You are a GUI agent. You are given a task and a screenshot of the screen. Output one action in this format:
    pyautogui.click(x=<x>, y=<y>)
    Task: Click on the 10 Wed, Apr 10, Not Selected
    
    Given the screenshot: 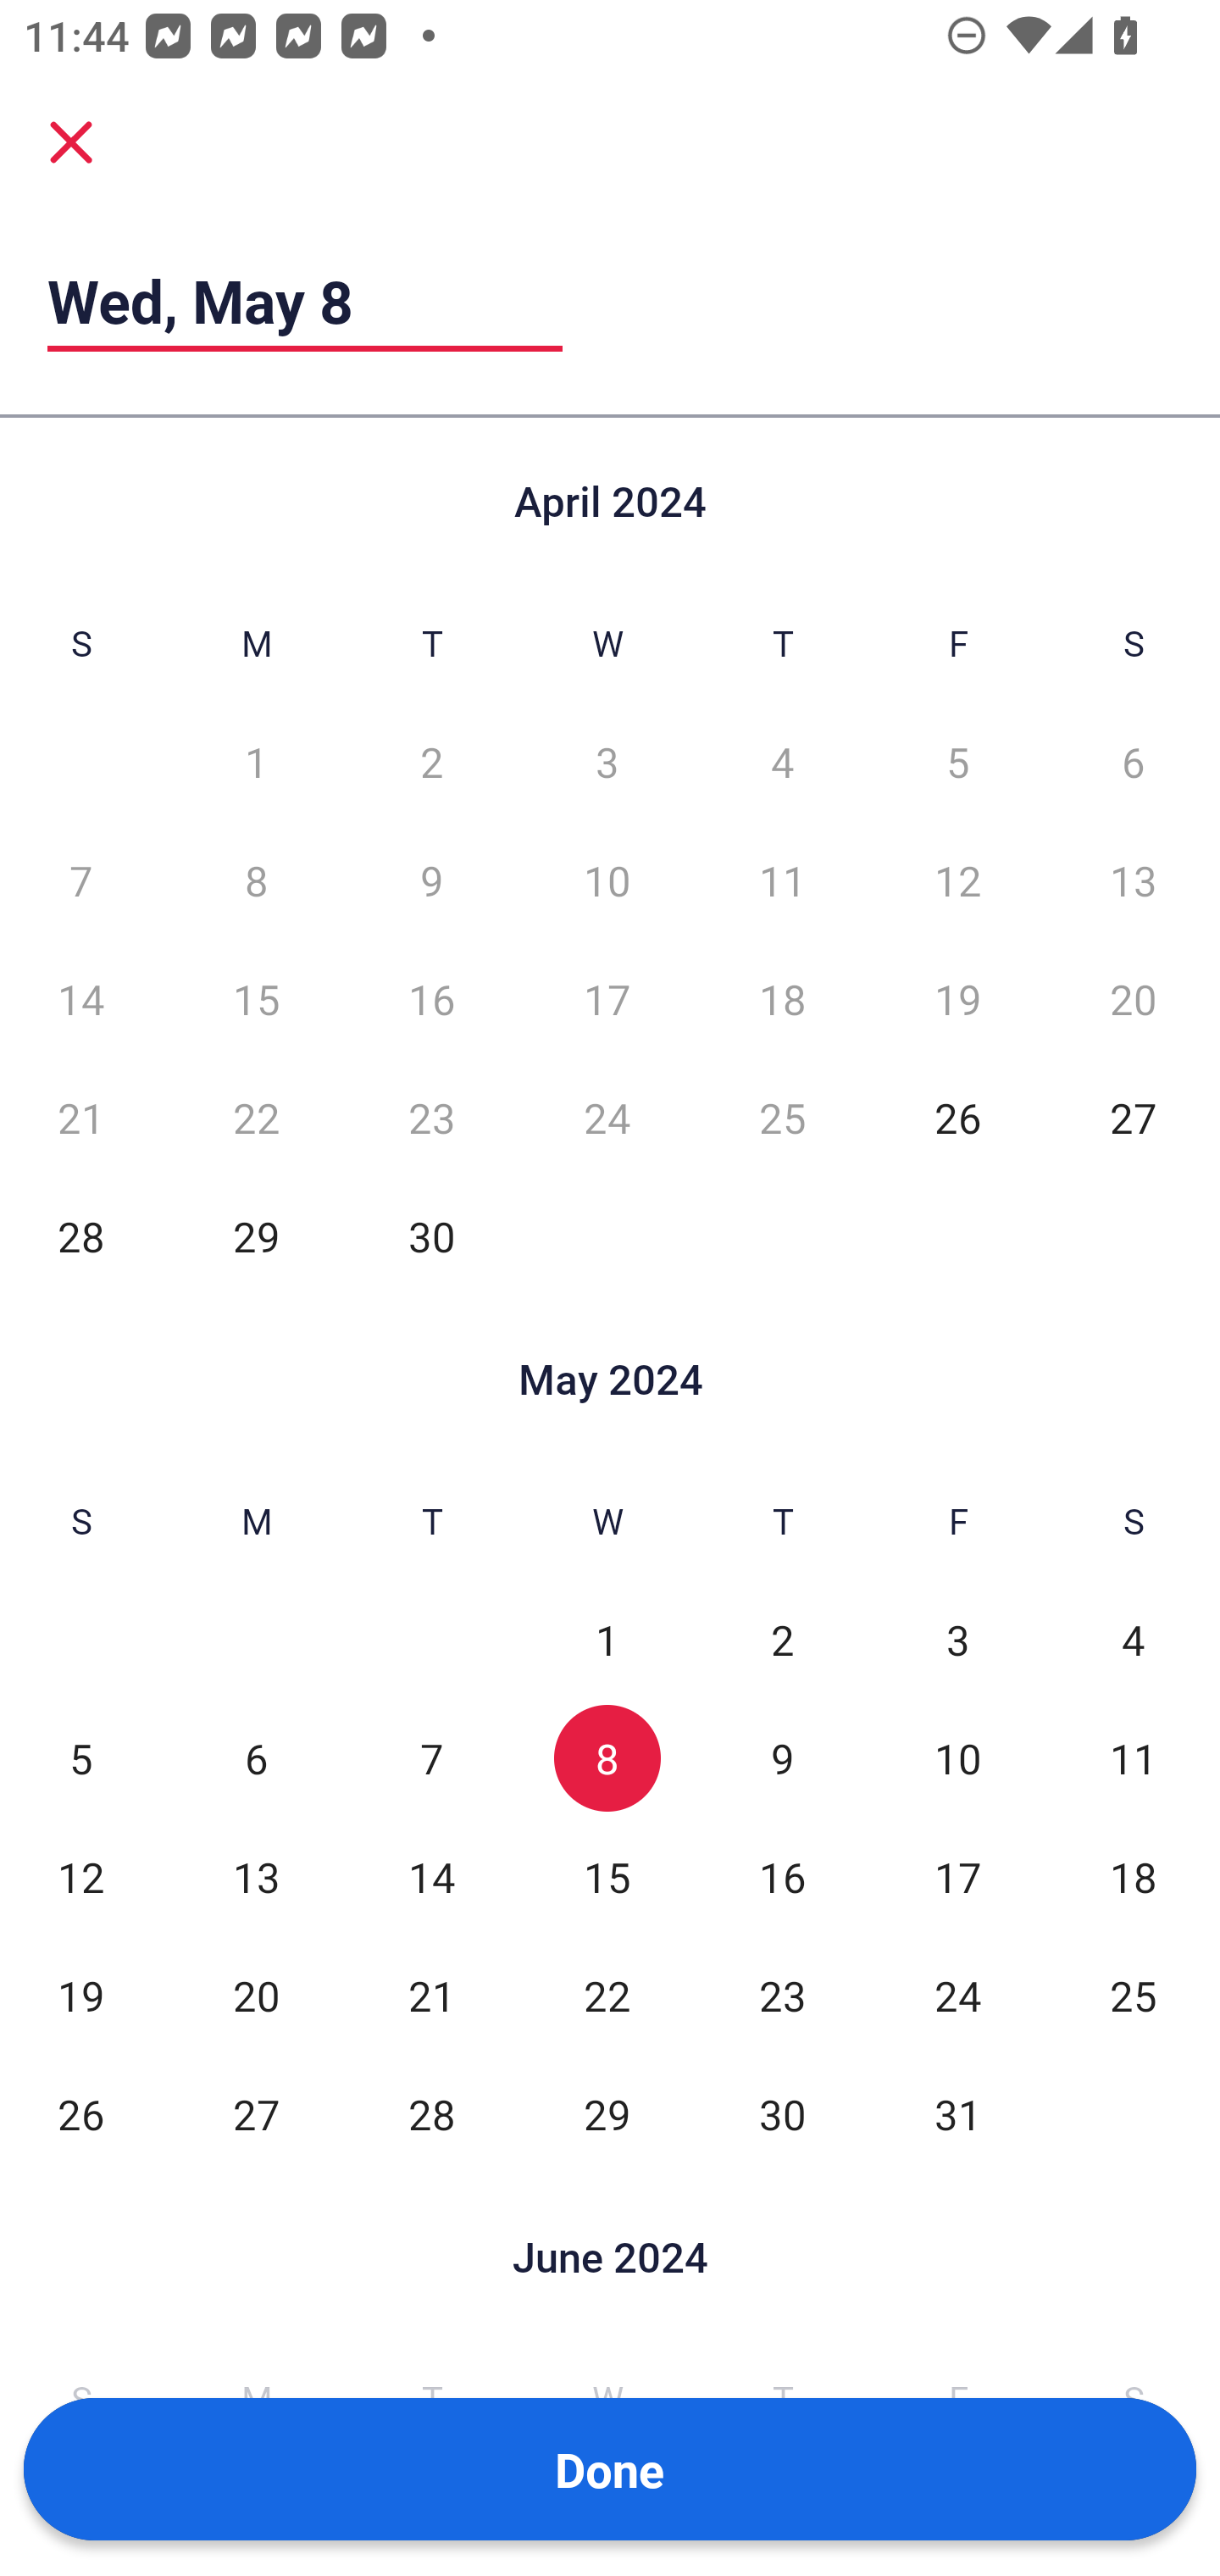 What is the action you would take?
    pyautogui.click(x=607, y=880)
    